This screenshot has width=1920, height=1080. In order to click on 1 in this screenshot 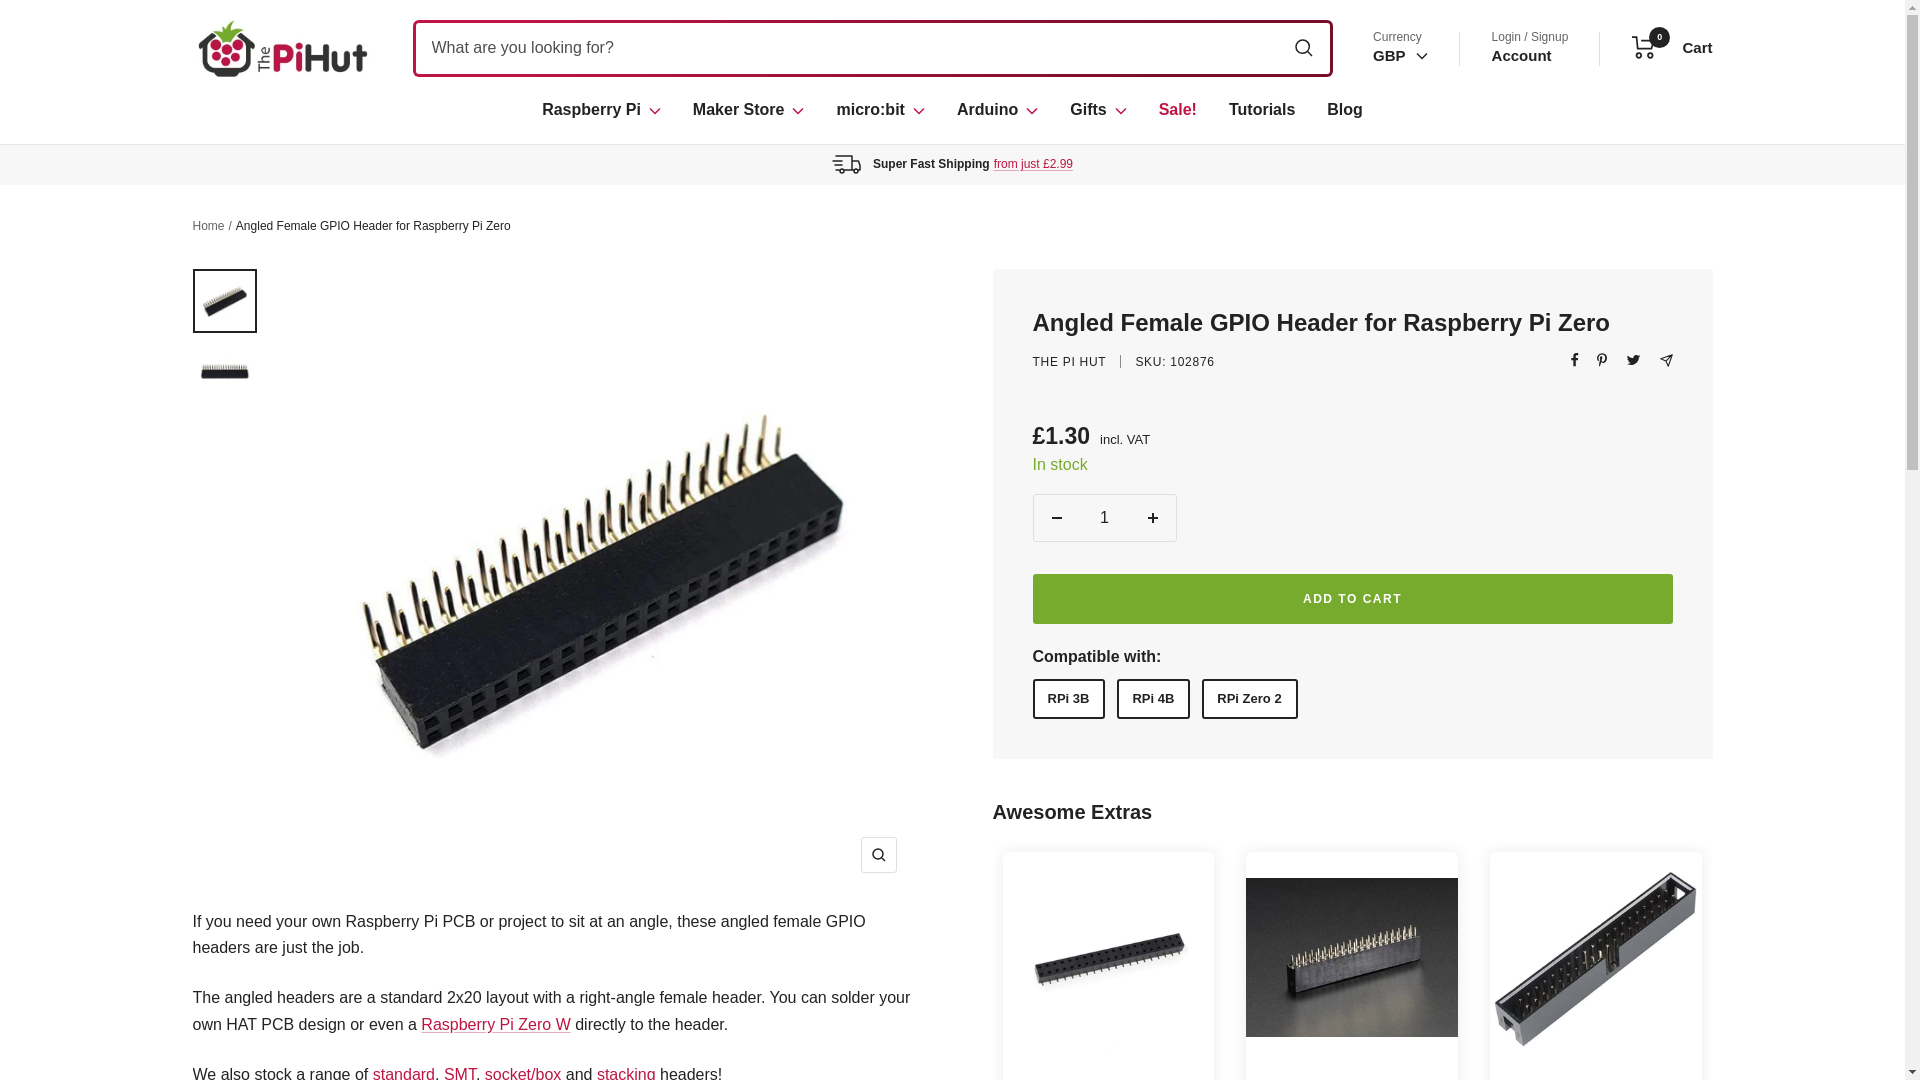, I will do `click(404, 1072)`.